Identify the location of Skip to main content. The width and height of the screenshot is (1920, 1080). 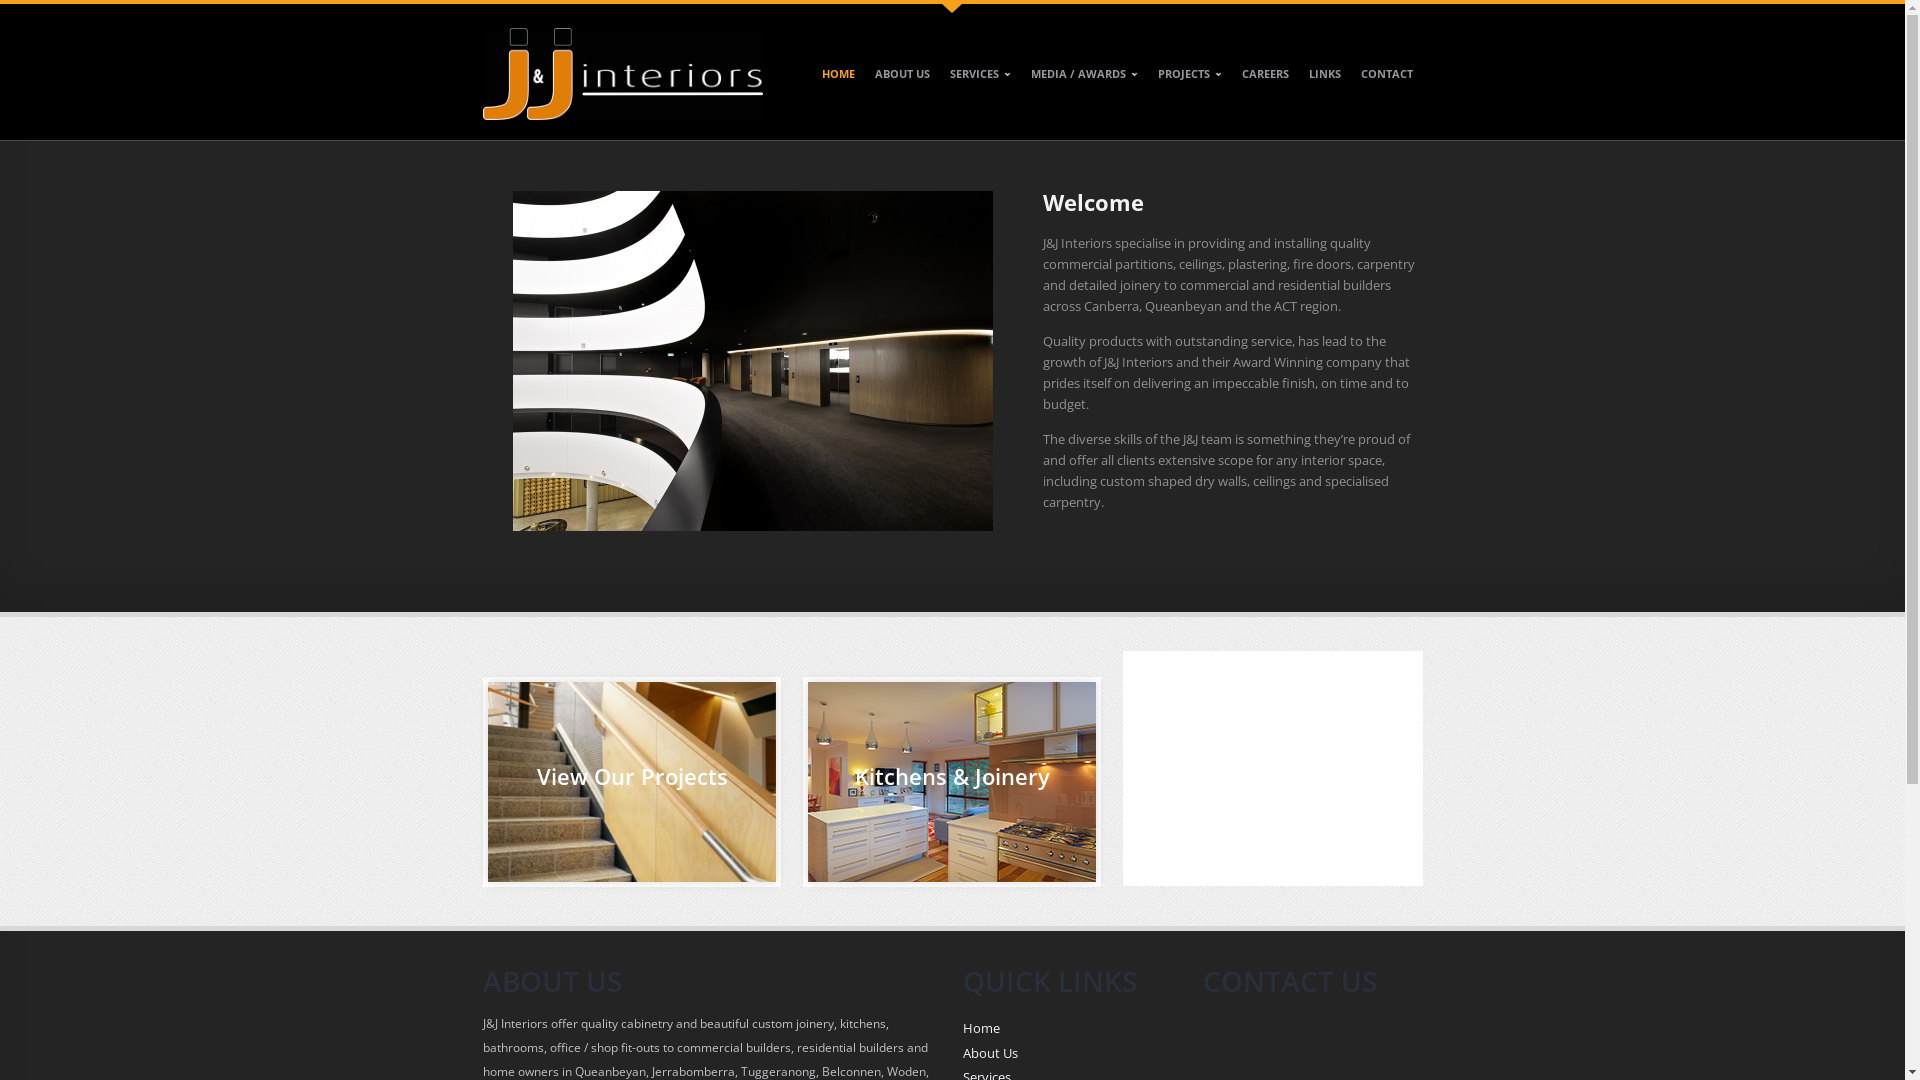
(62, 0).